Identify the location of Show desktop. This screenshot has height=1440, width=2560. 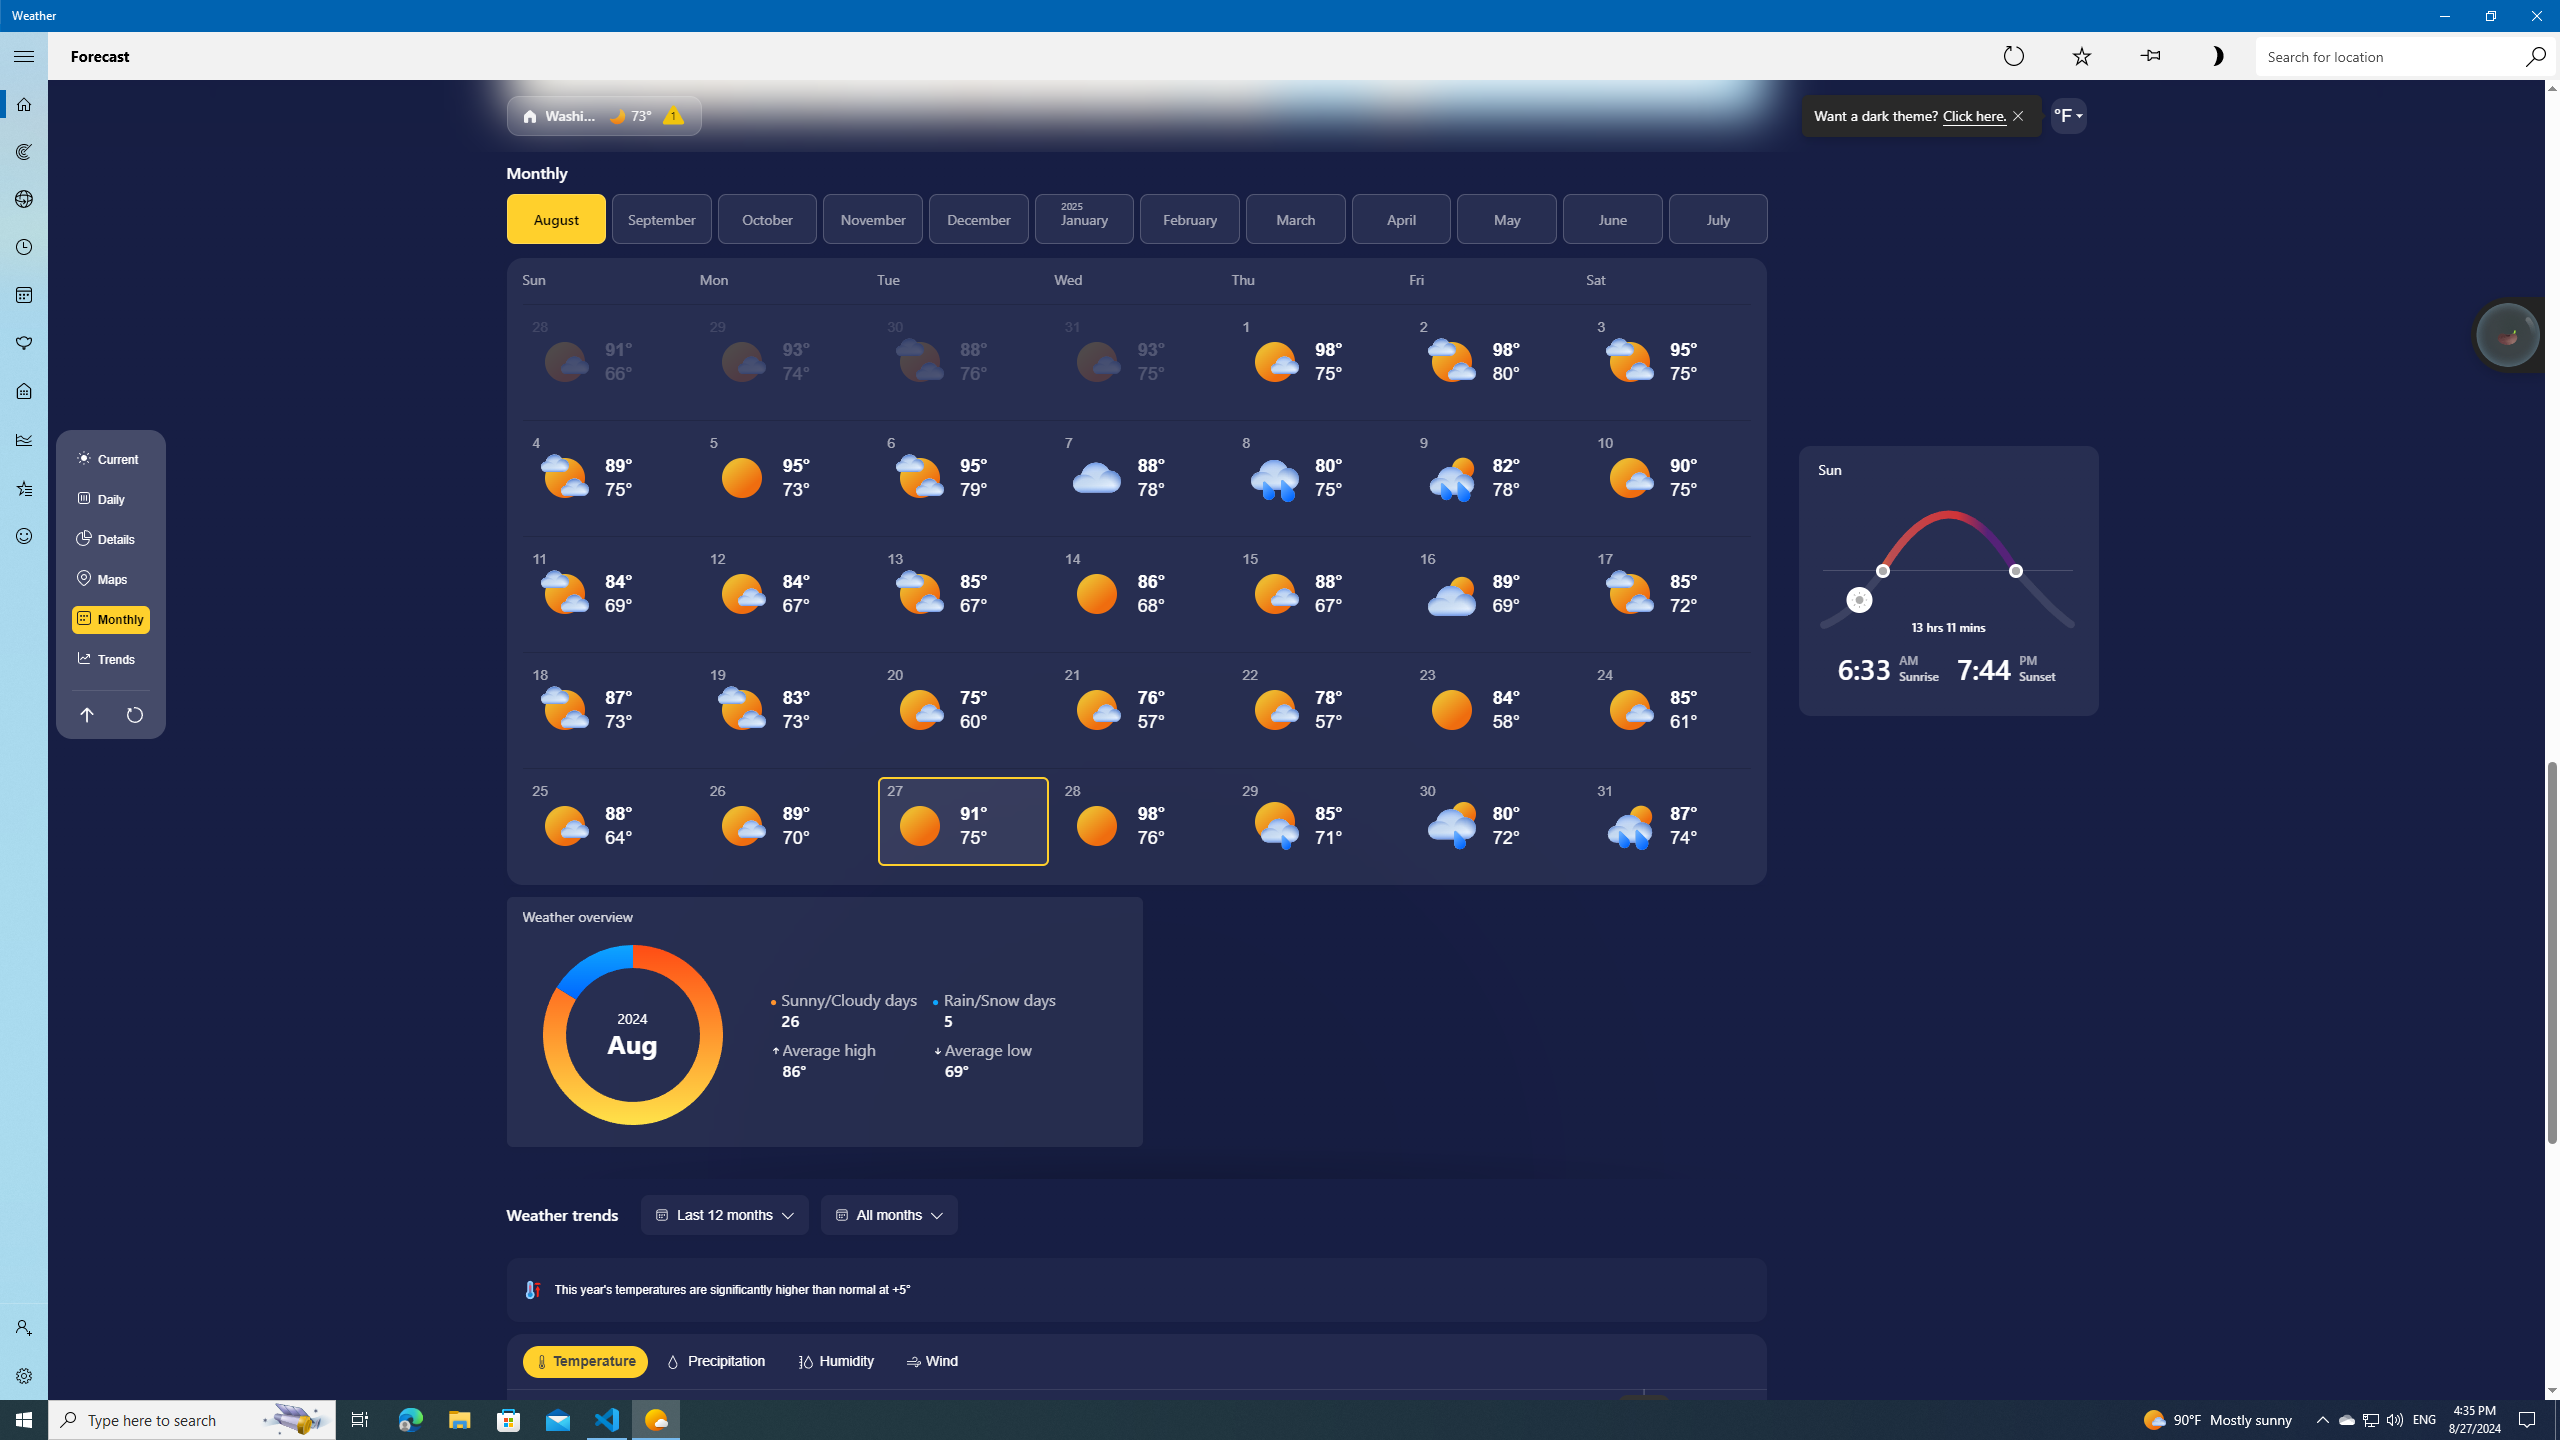
(2557, 1420).